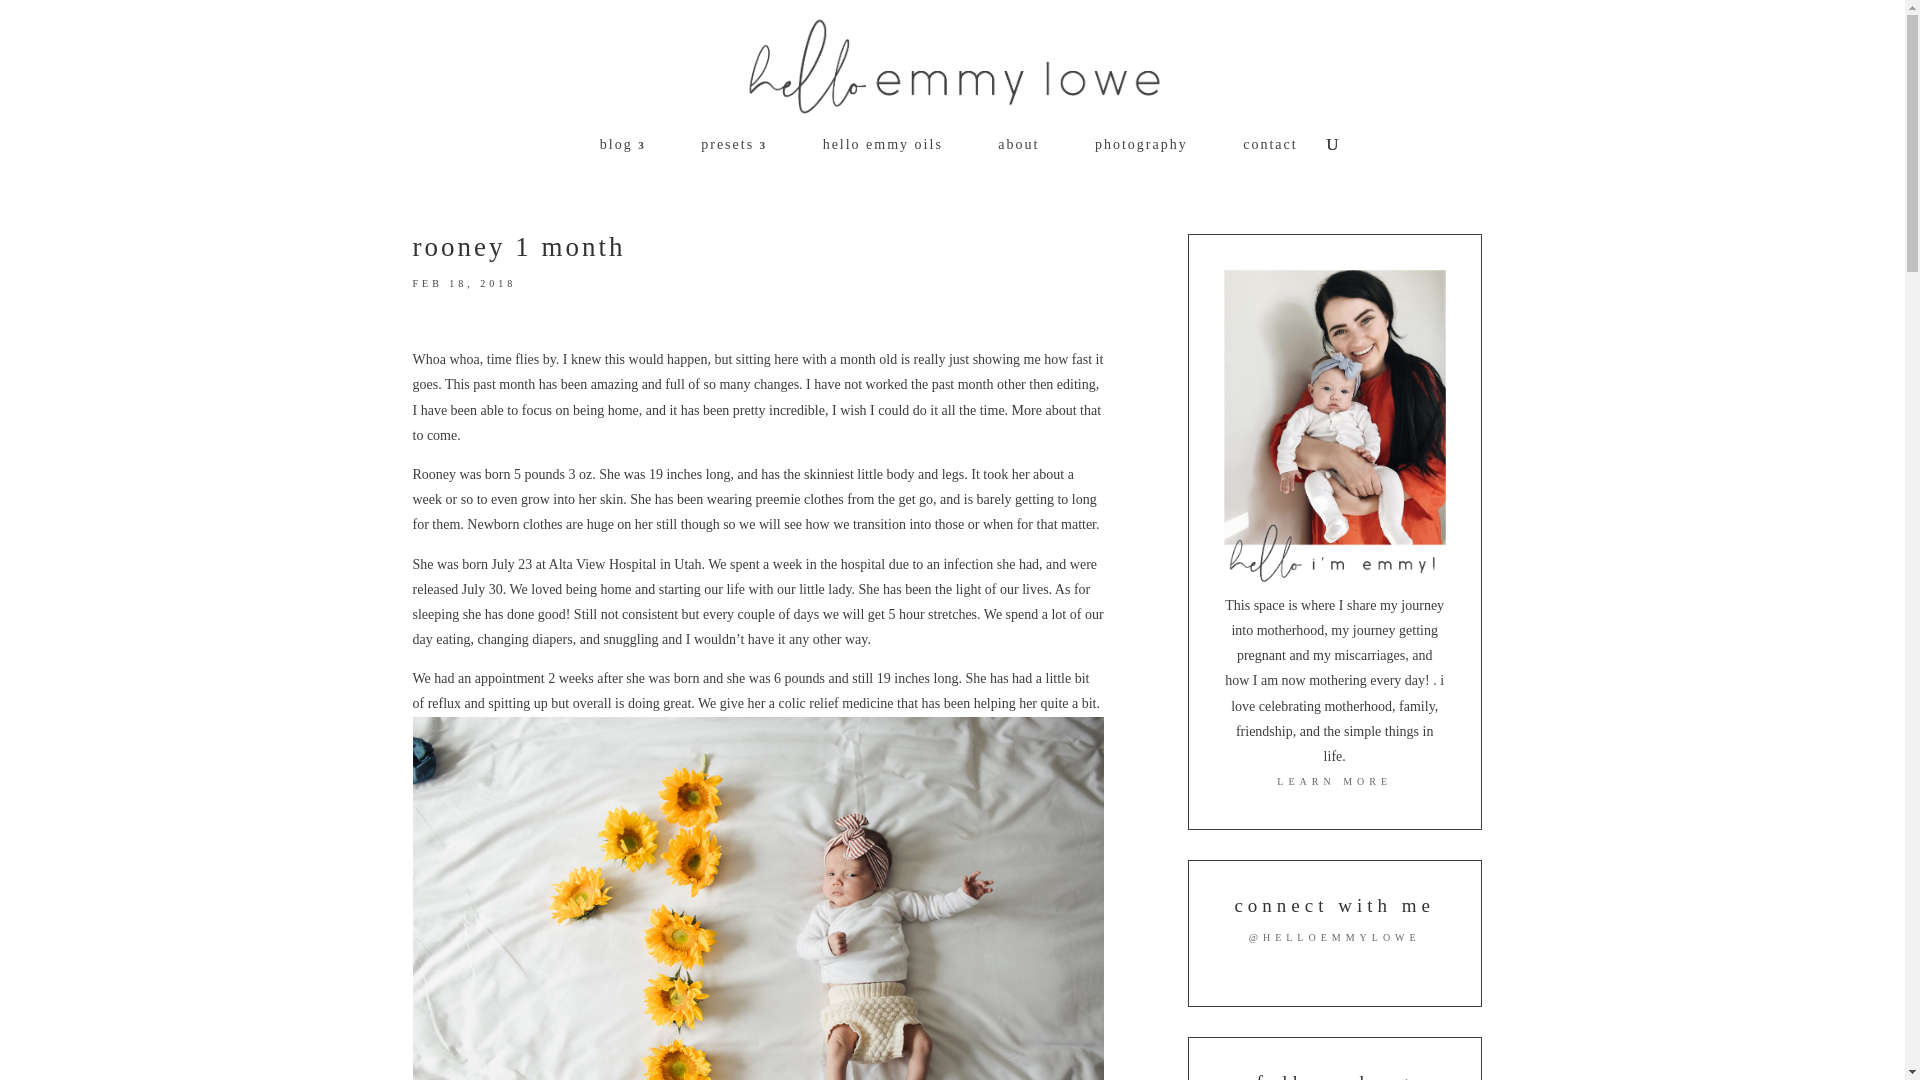  Describe the element at coordinates (612, 157) in the screenshot. I see `blog` at that location.